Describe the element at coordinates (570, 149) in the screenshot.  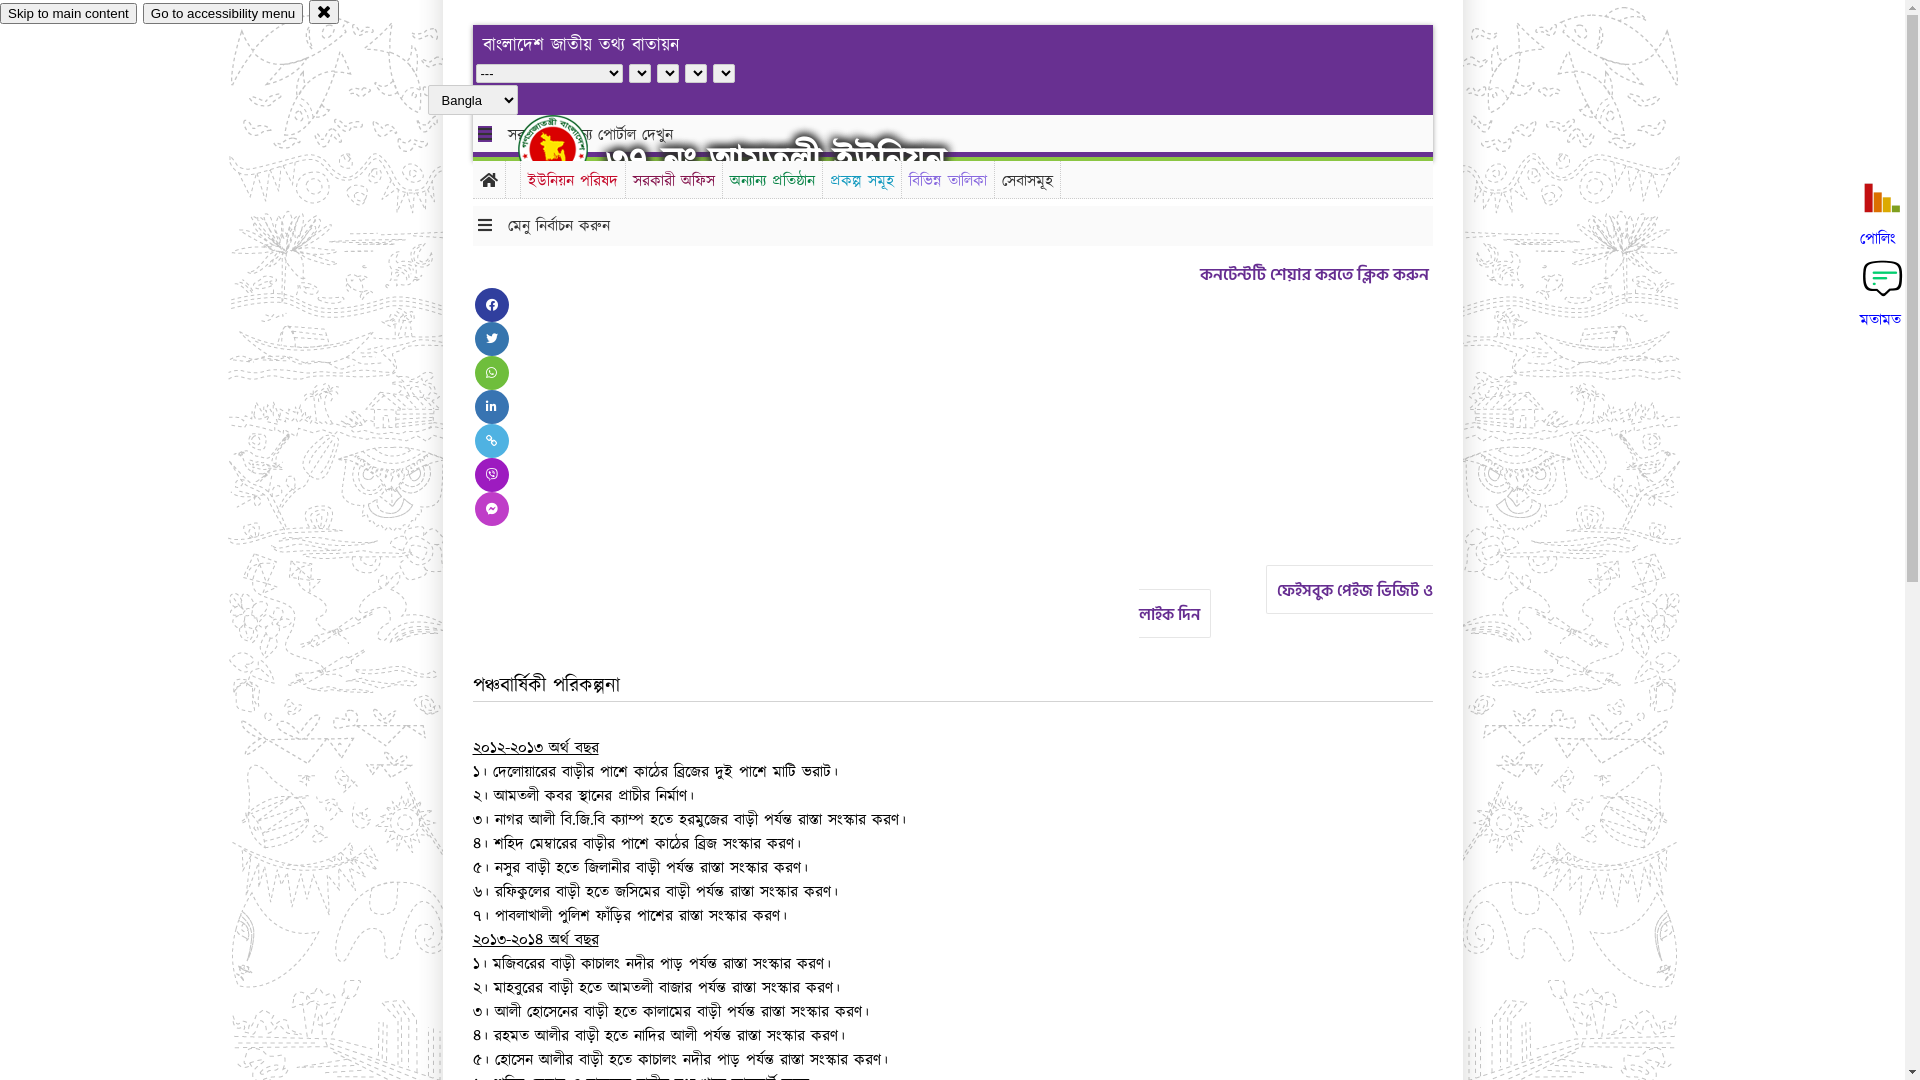
I see `
                
            ` at that location.